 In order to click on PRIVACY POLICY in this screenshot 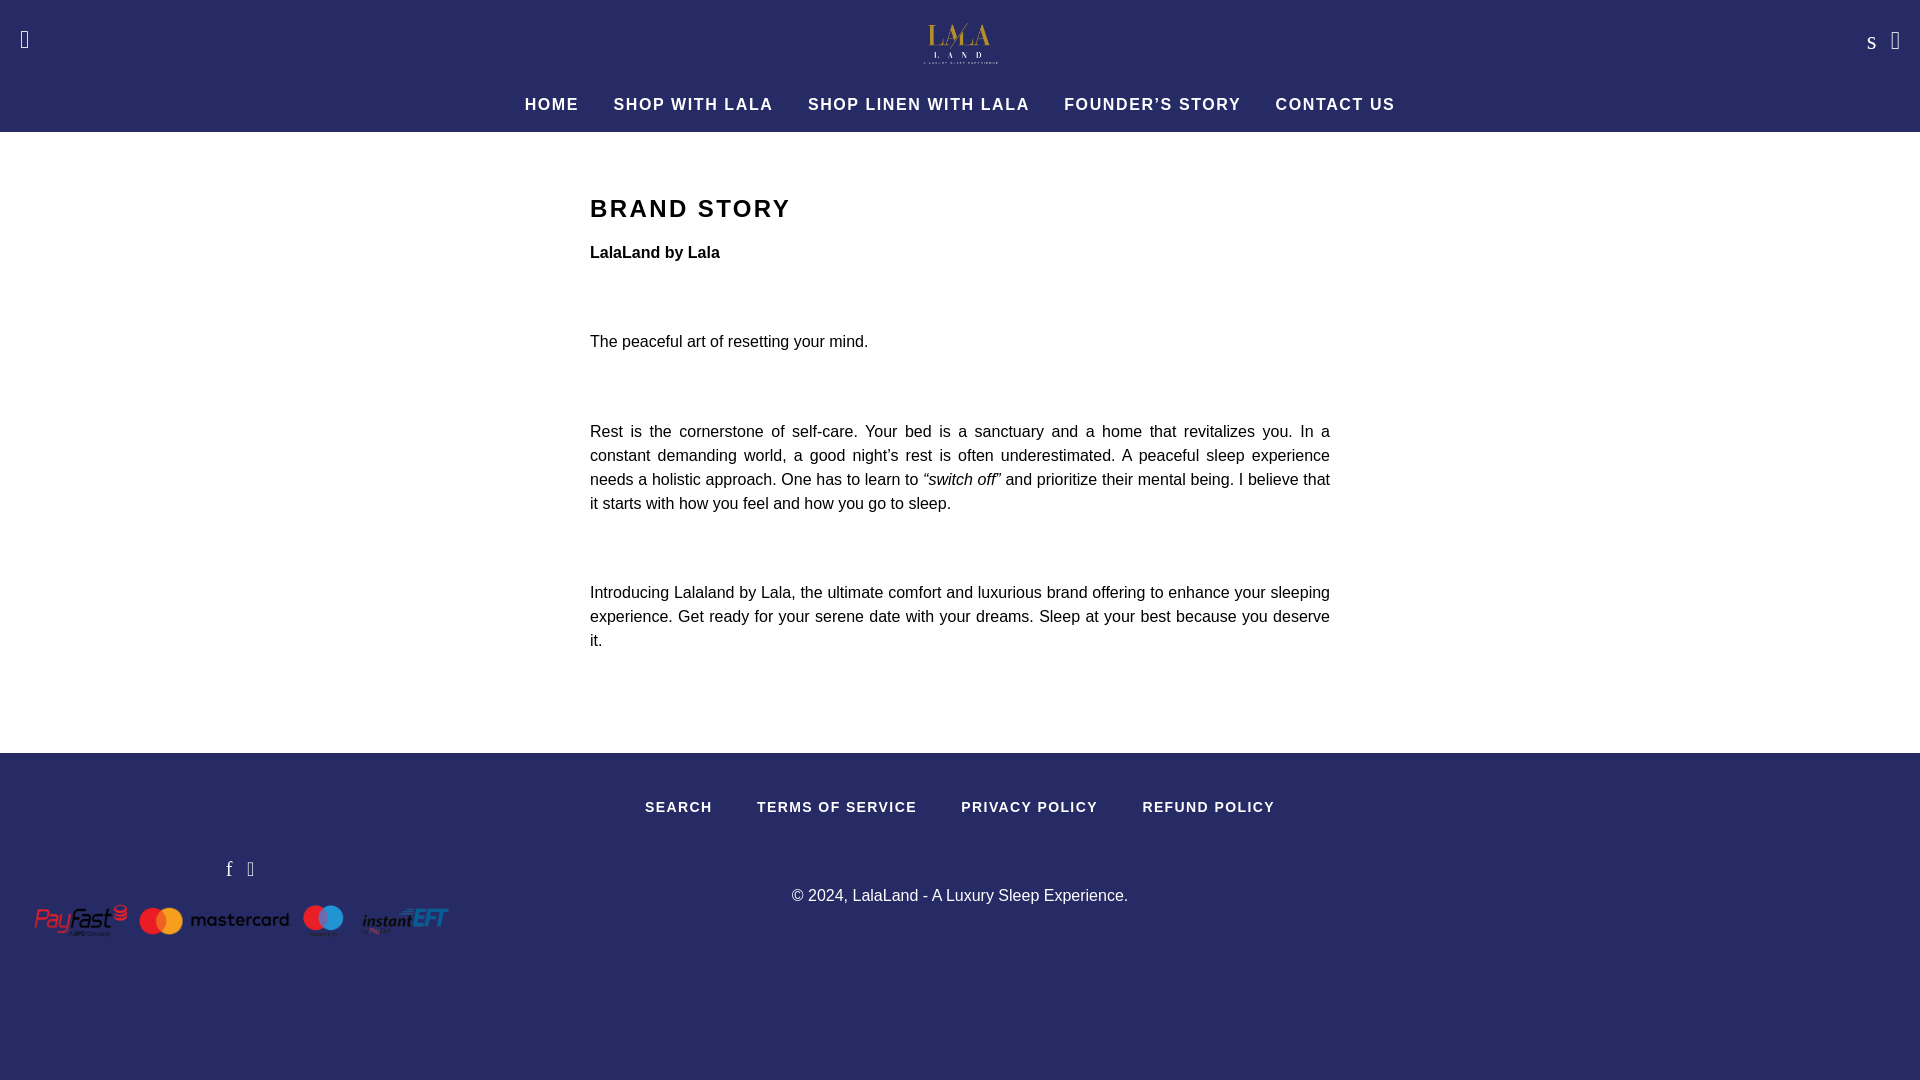, I will do `click(1028, 807)`.